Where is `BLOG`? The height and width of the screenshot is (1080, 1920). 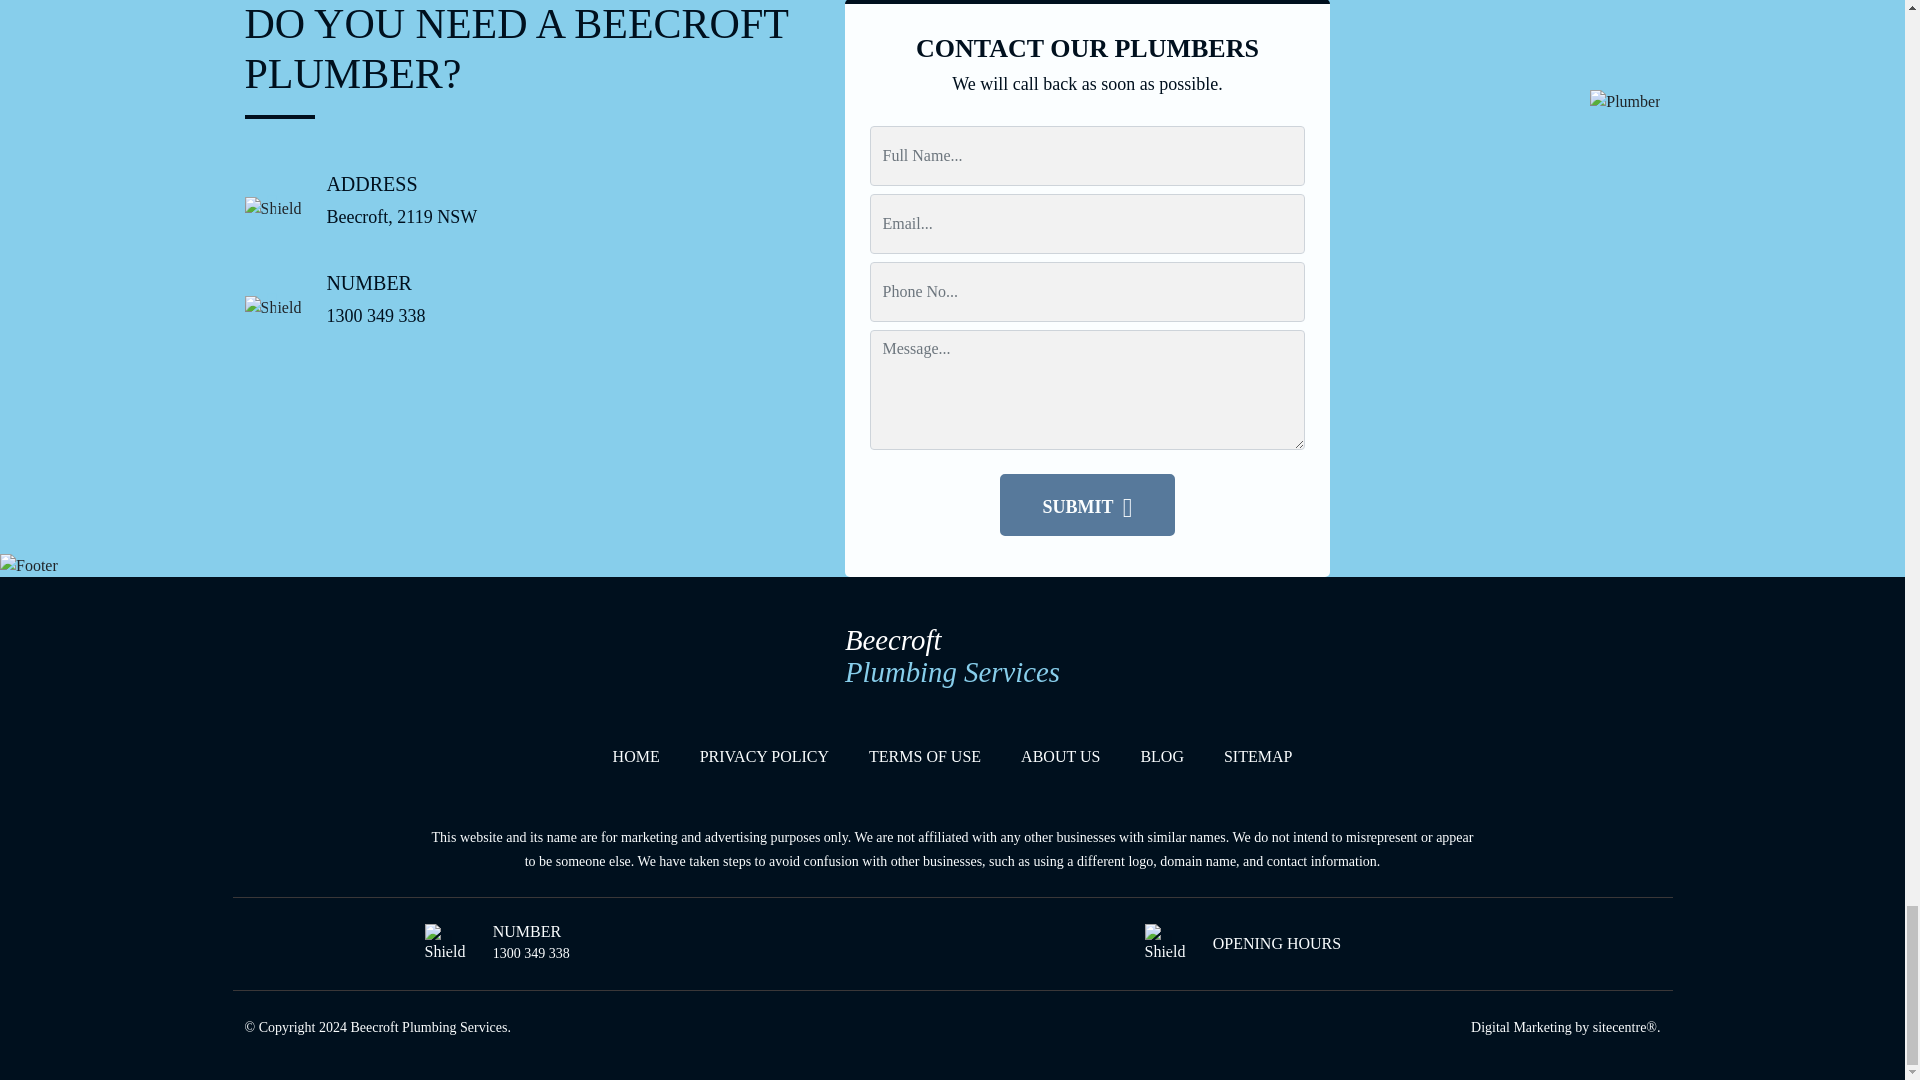
BLOG is located at coordinates (1162, 756).